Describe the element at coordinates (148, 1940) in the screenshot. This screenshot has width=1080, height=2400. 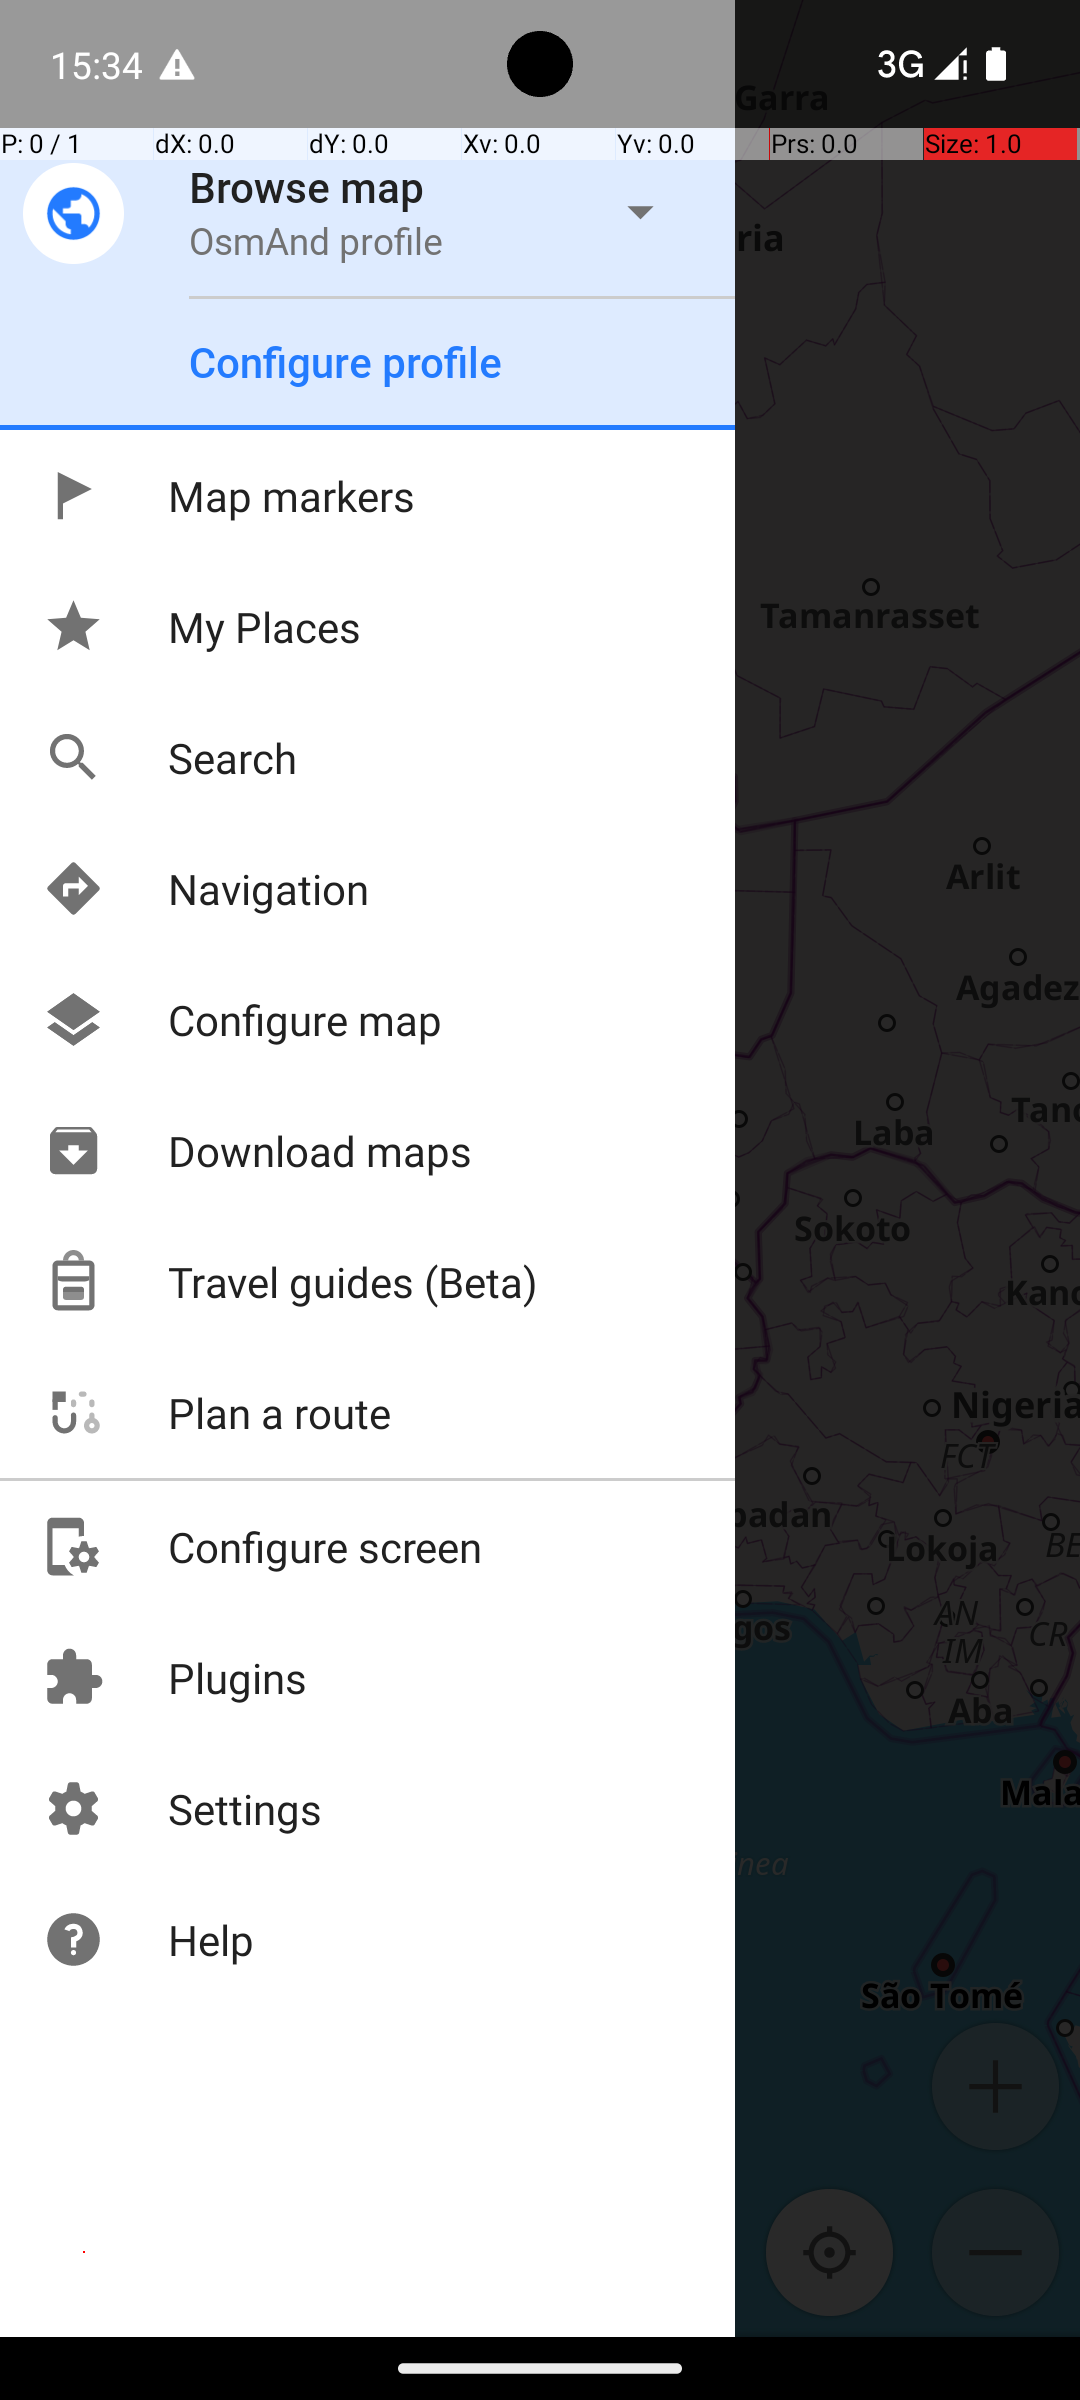
I see `Help` at that location.